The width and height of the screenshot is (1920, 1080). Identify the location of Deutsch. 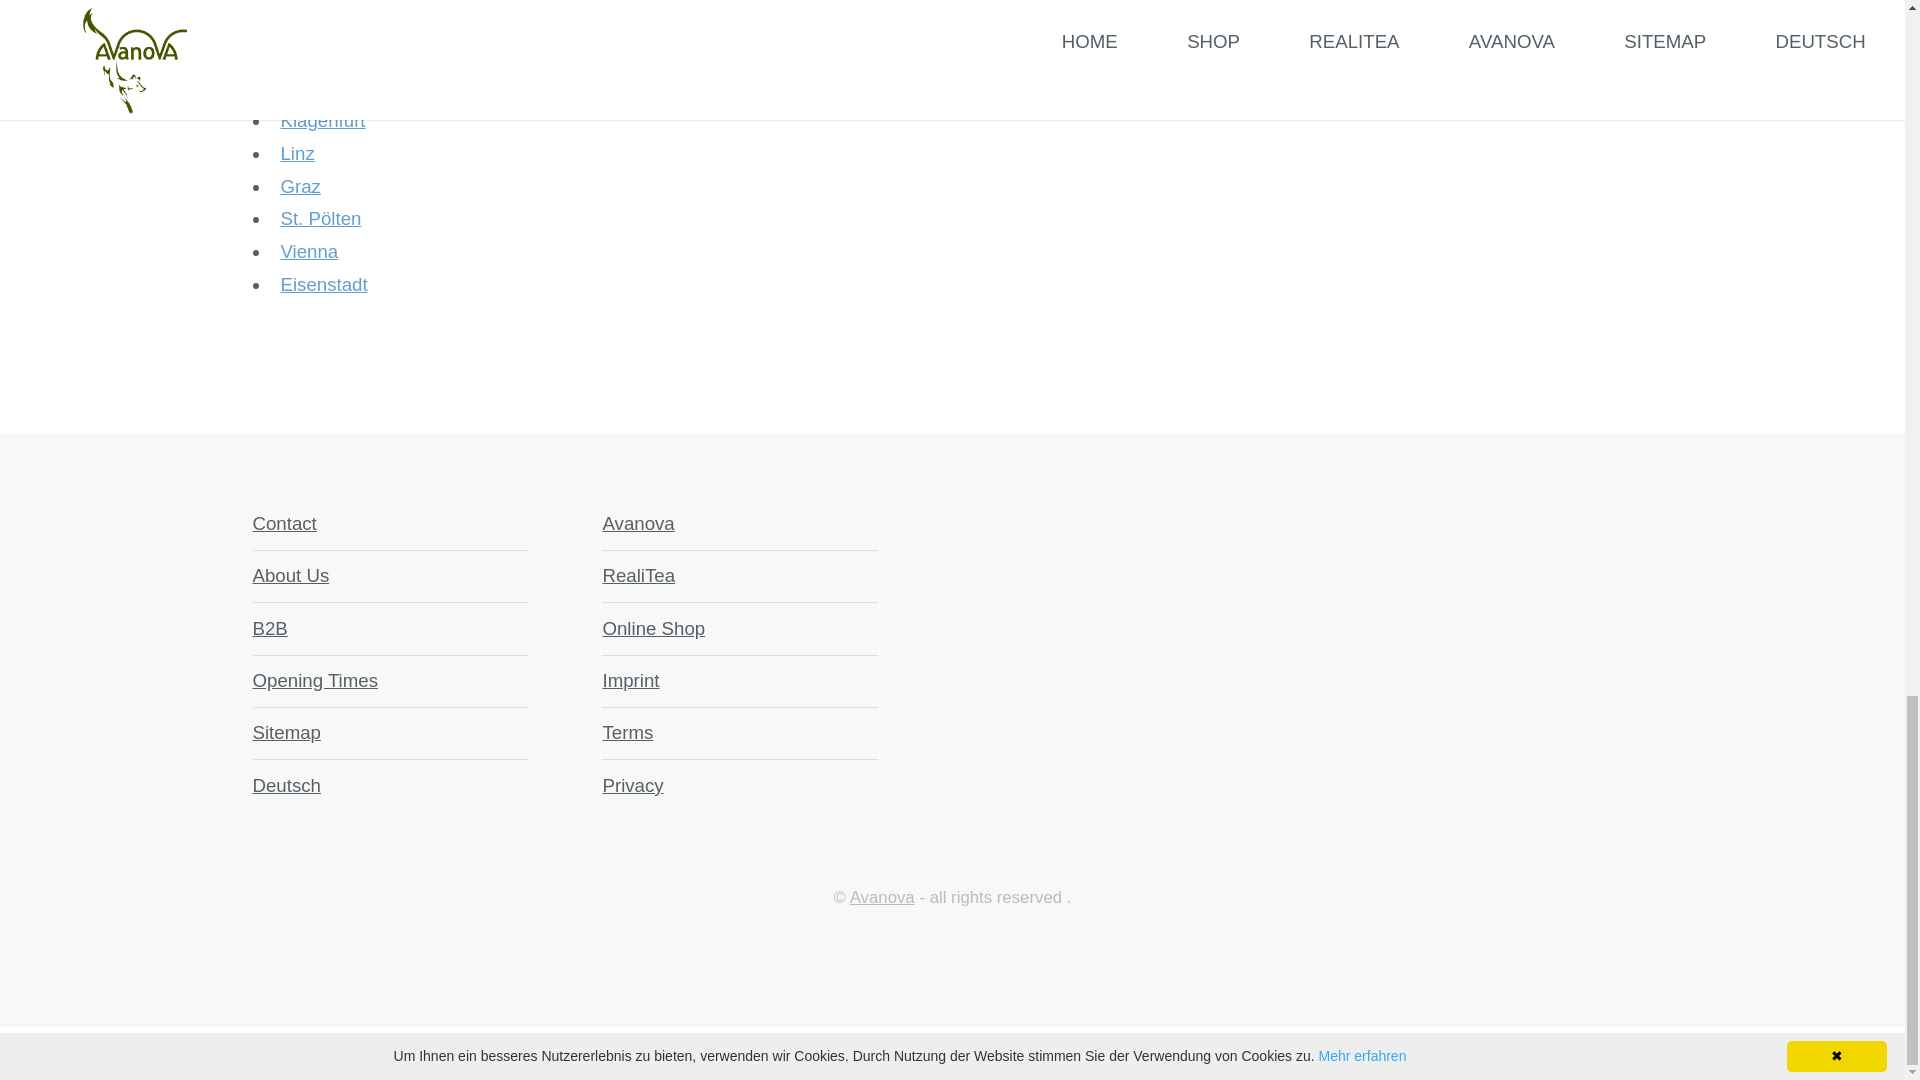
(286, 785).